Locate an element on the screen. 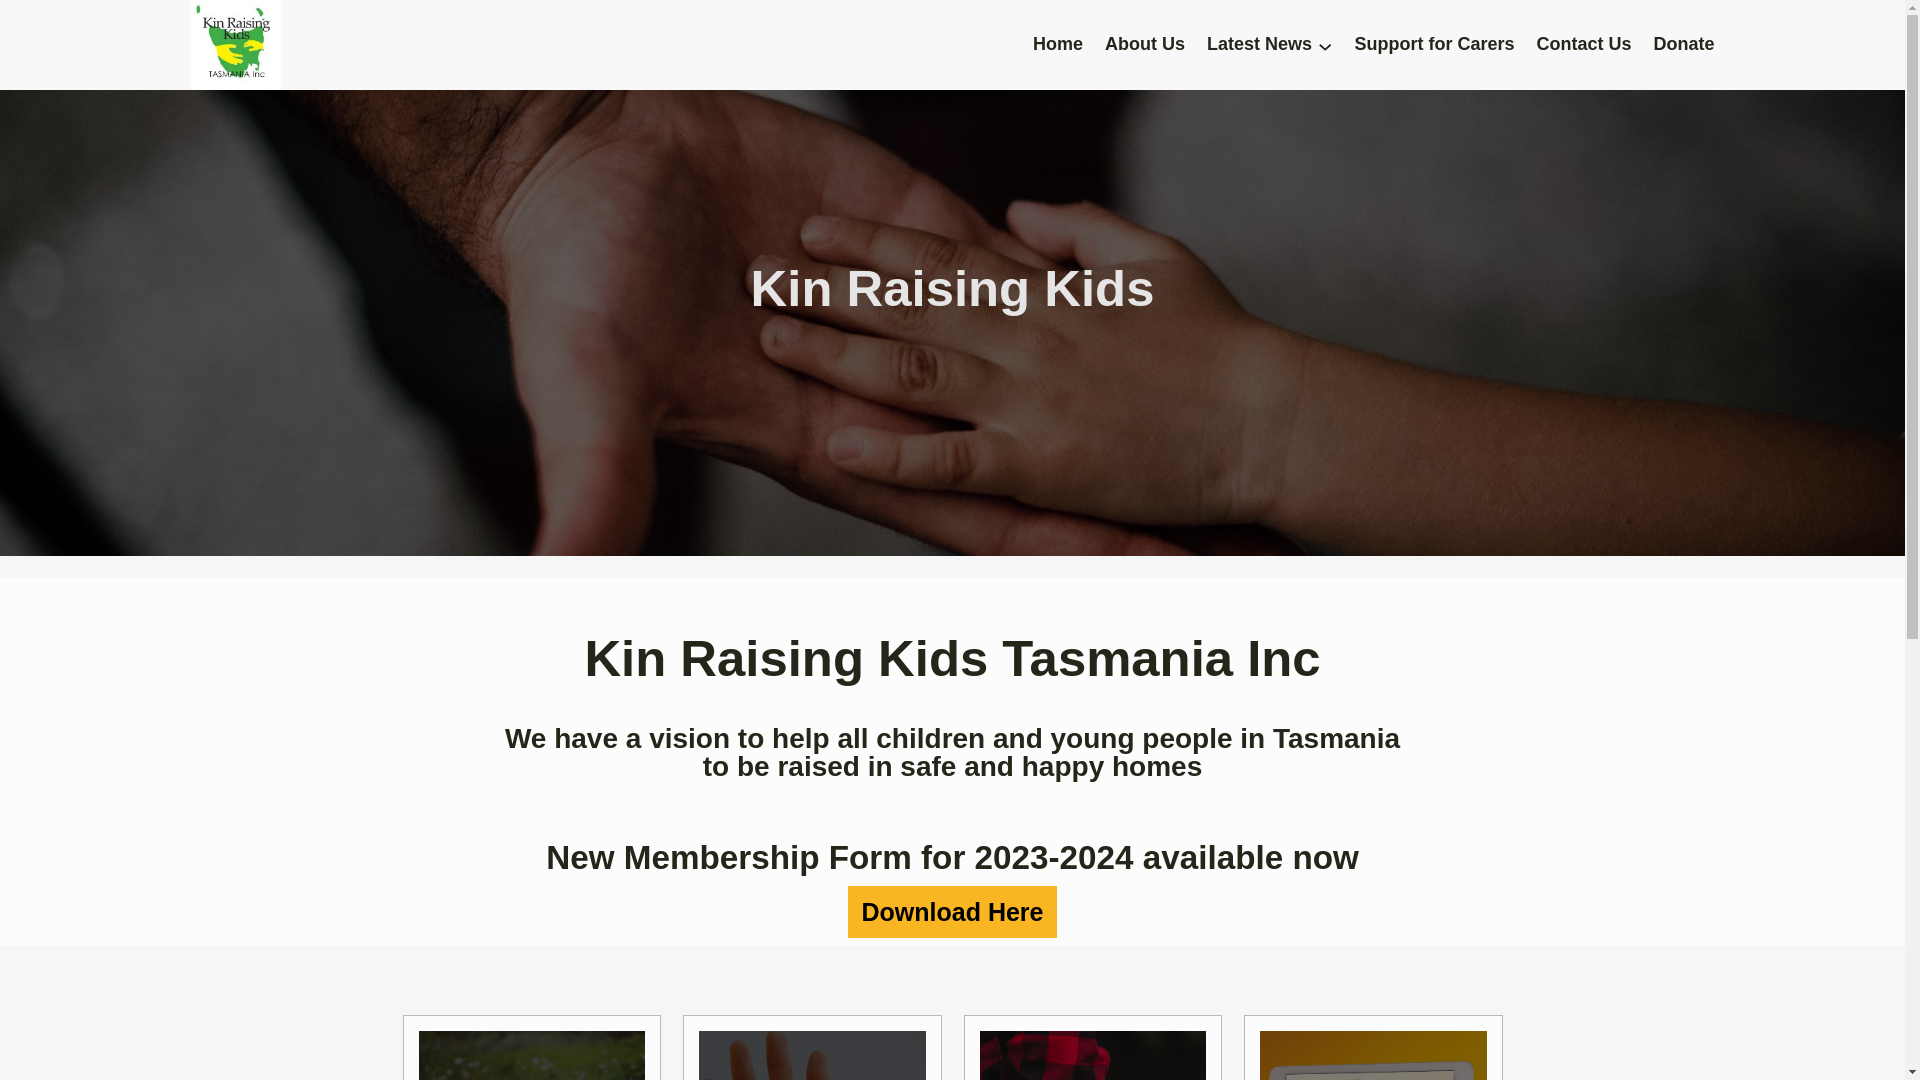  Latest News is located at coordinates (1260, 45).